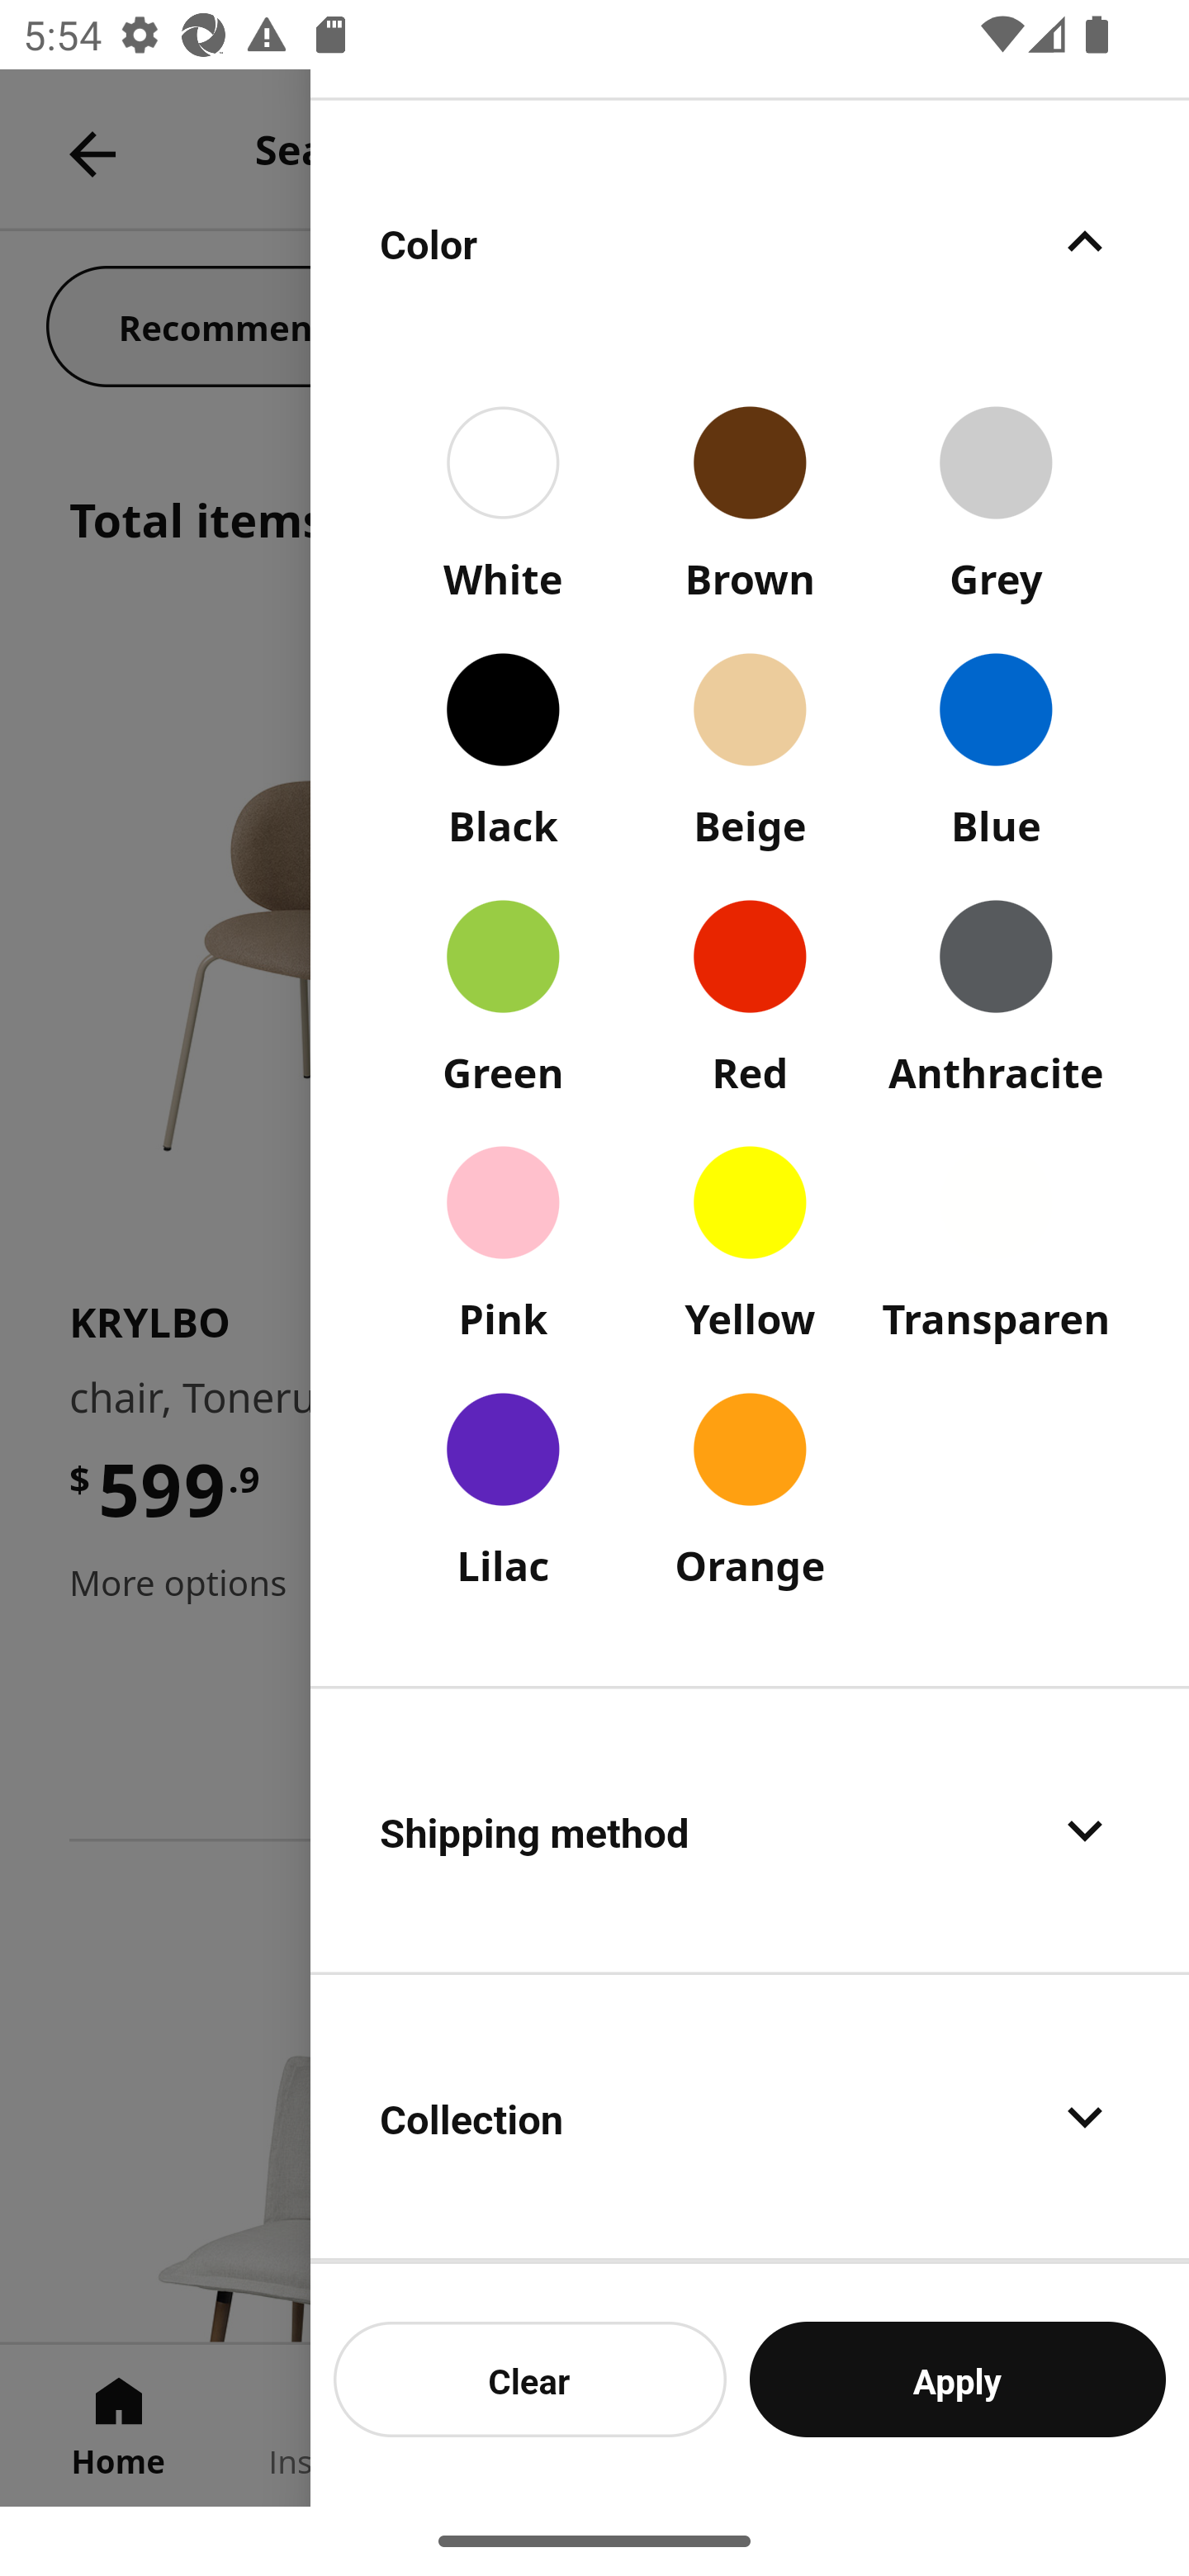 This screenshot has height=2576, width=1189. Describe the element at coordinates (750, 2117) in the screenshot. I see `Collection` at that location.